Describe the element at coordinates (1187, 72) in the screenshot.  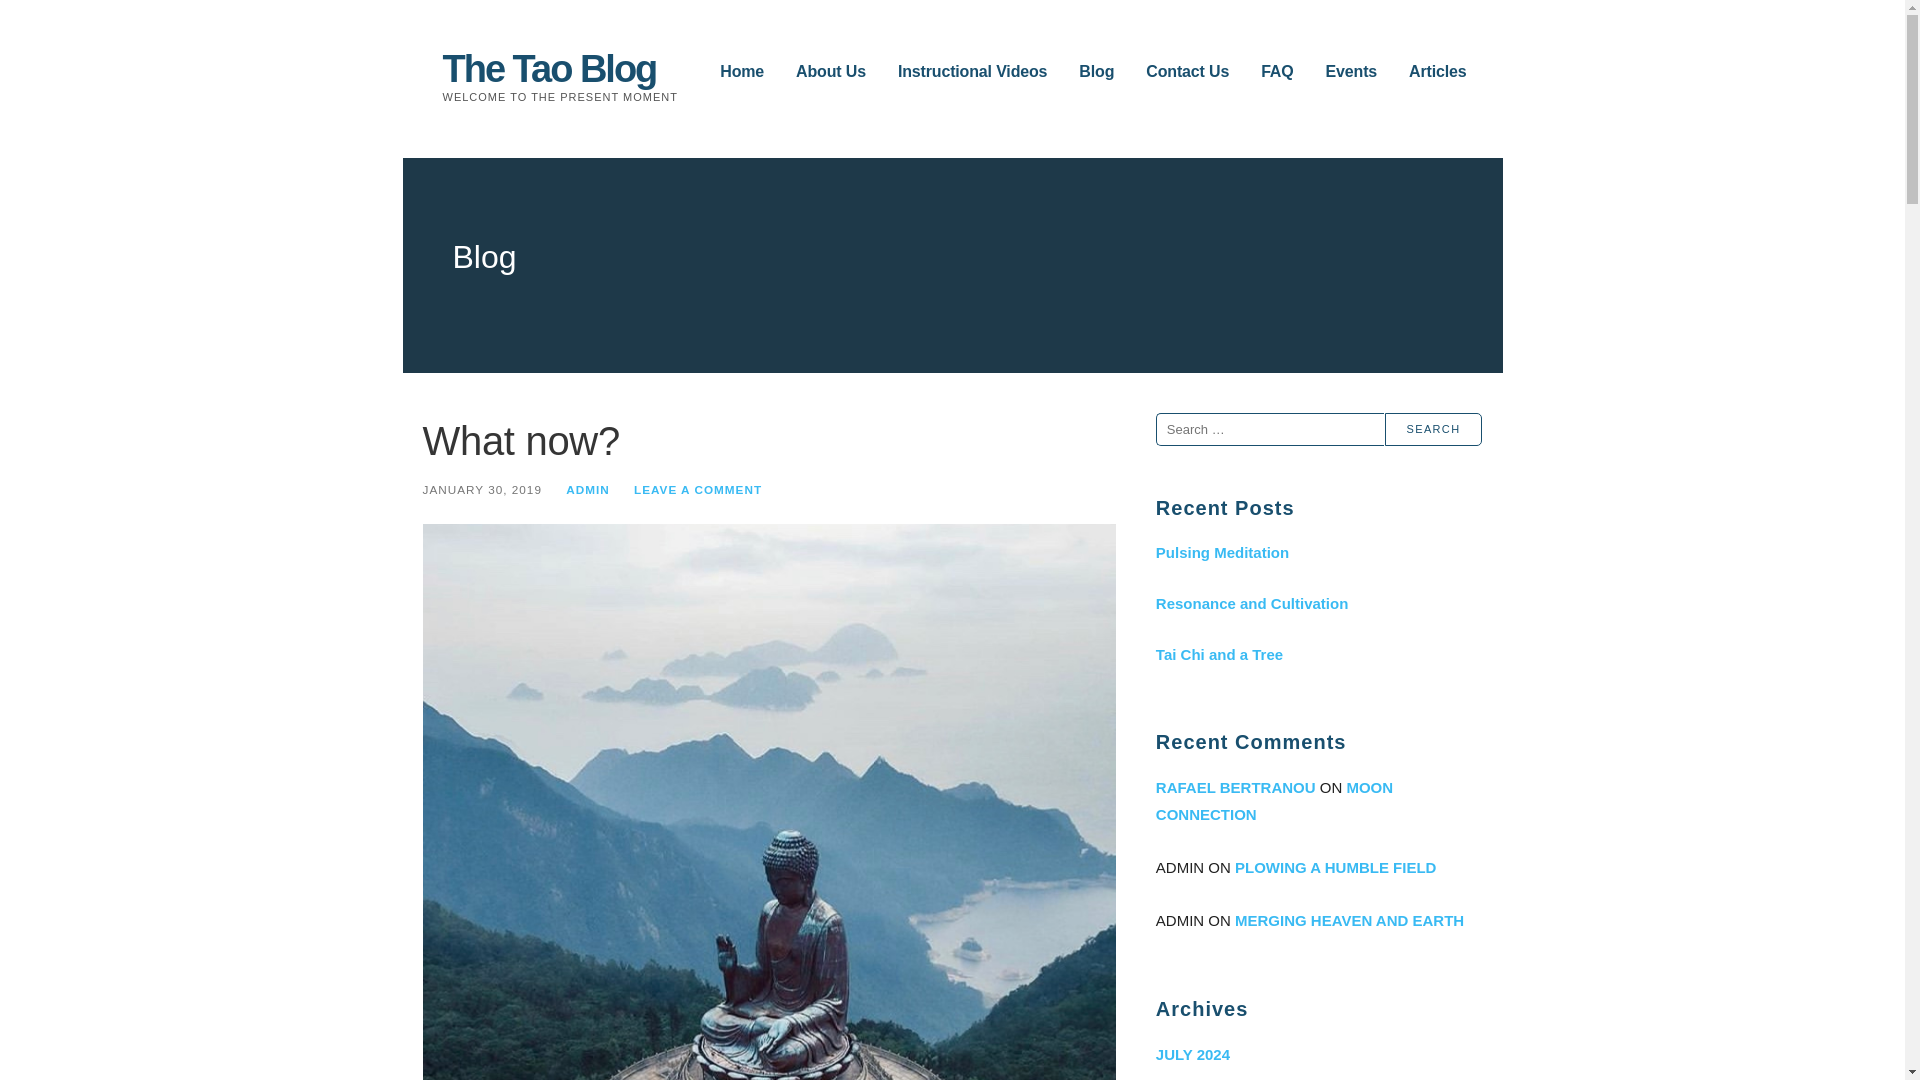
I see `Contact Us` at that location.